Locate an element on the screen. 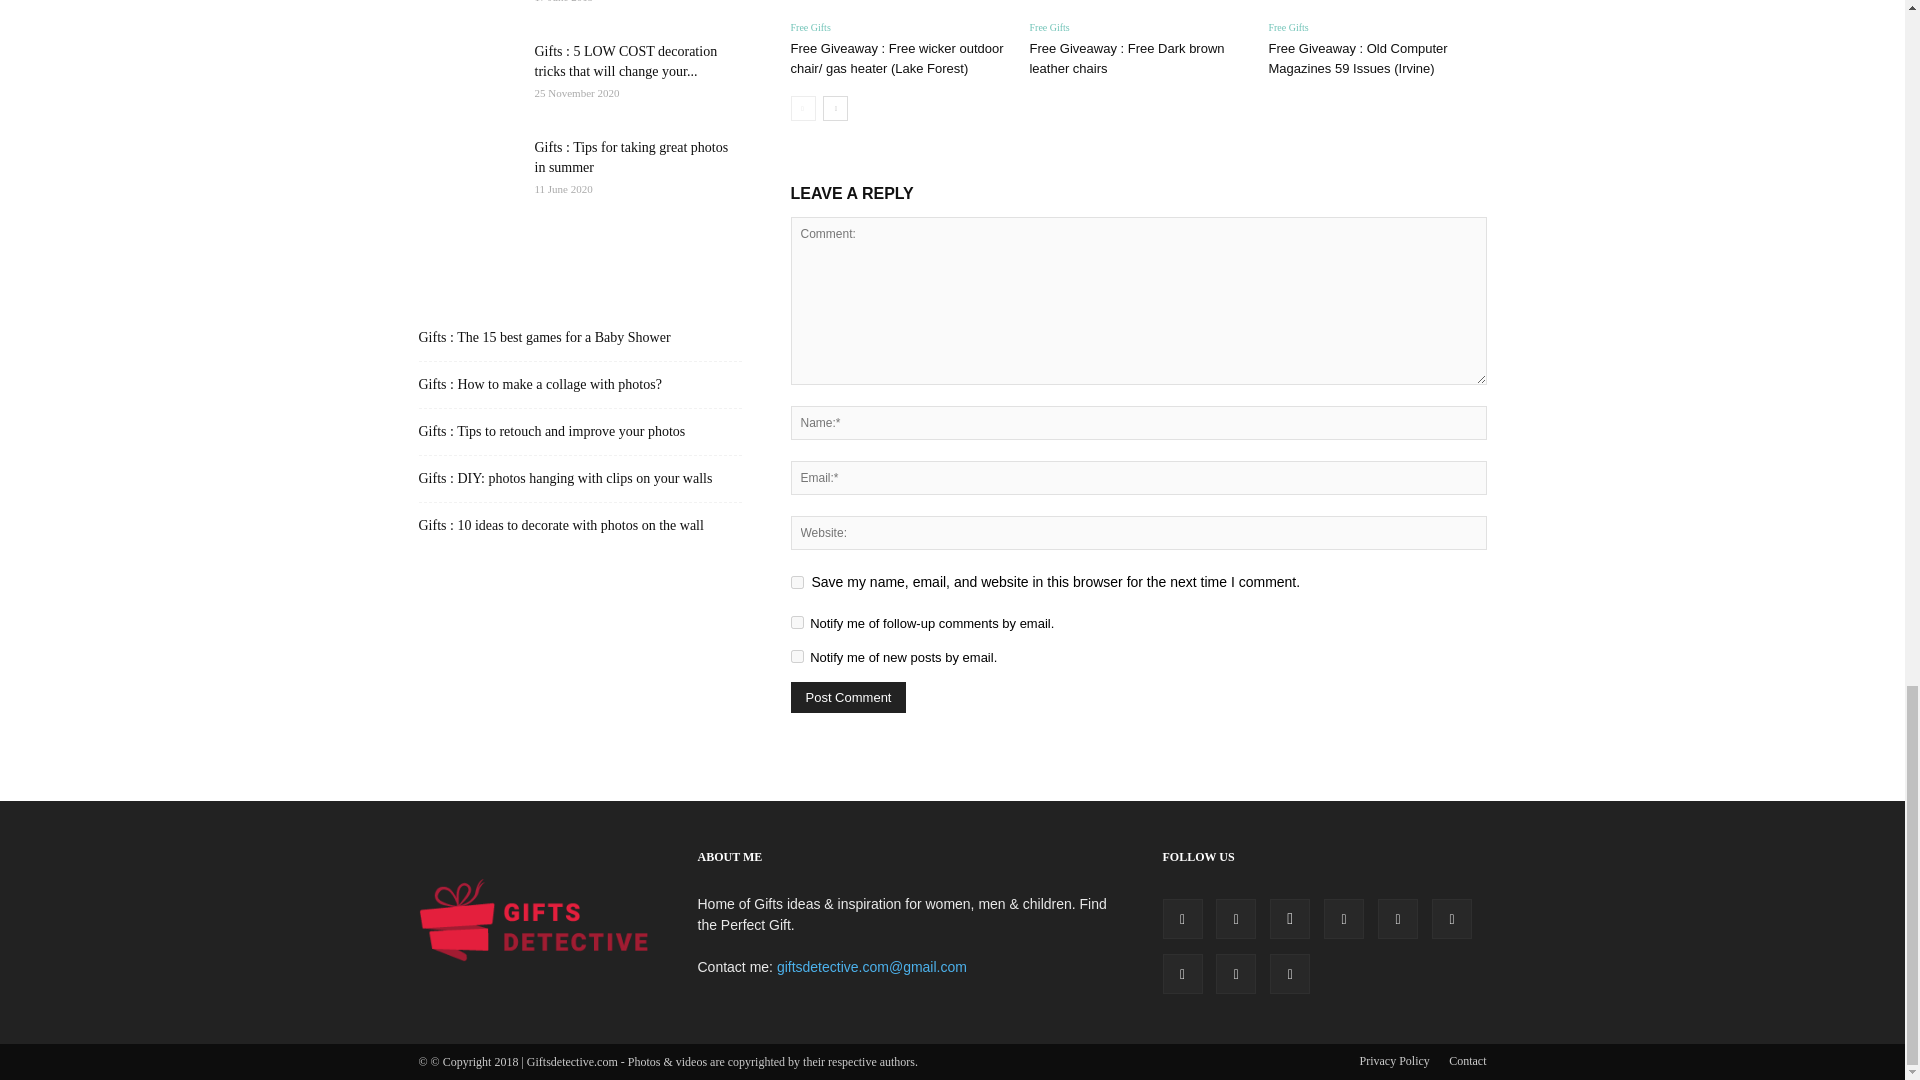  subscribe is located at coordinates (796, 622).